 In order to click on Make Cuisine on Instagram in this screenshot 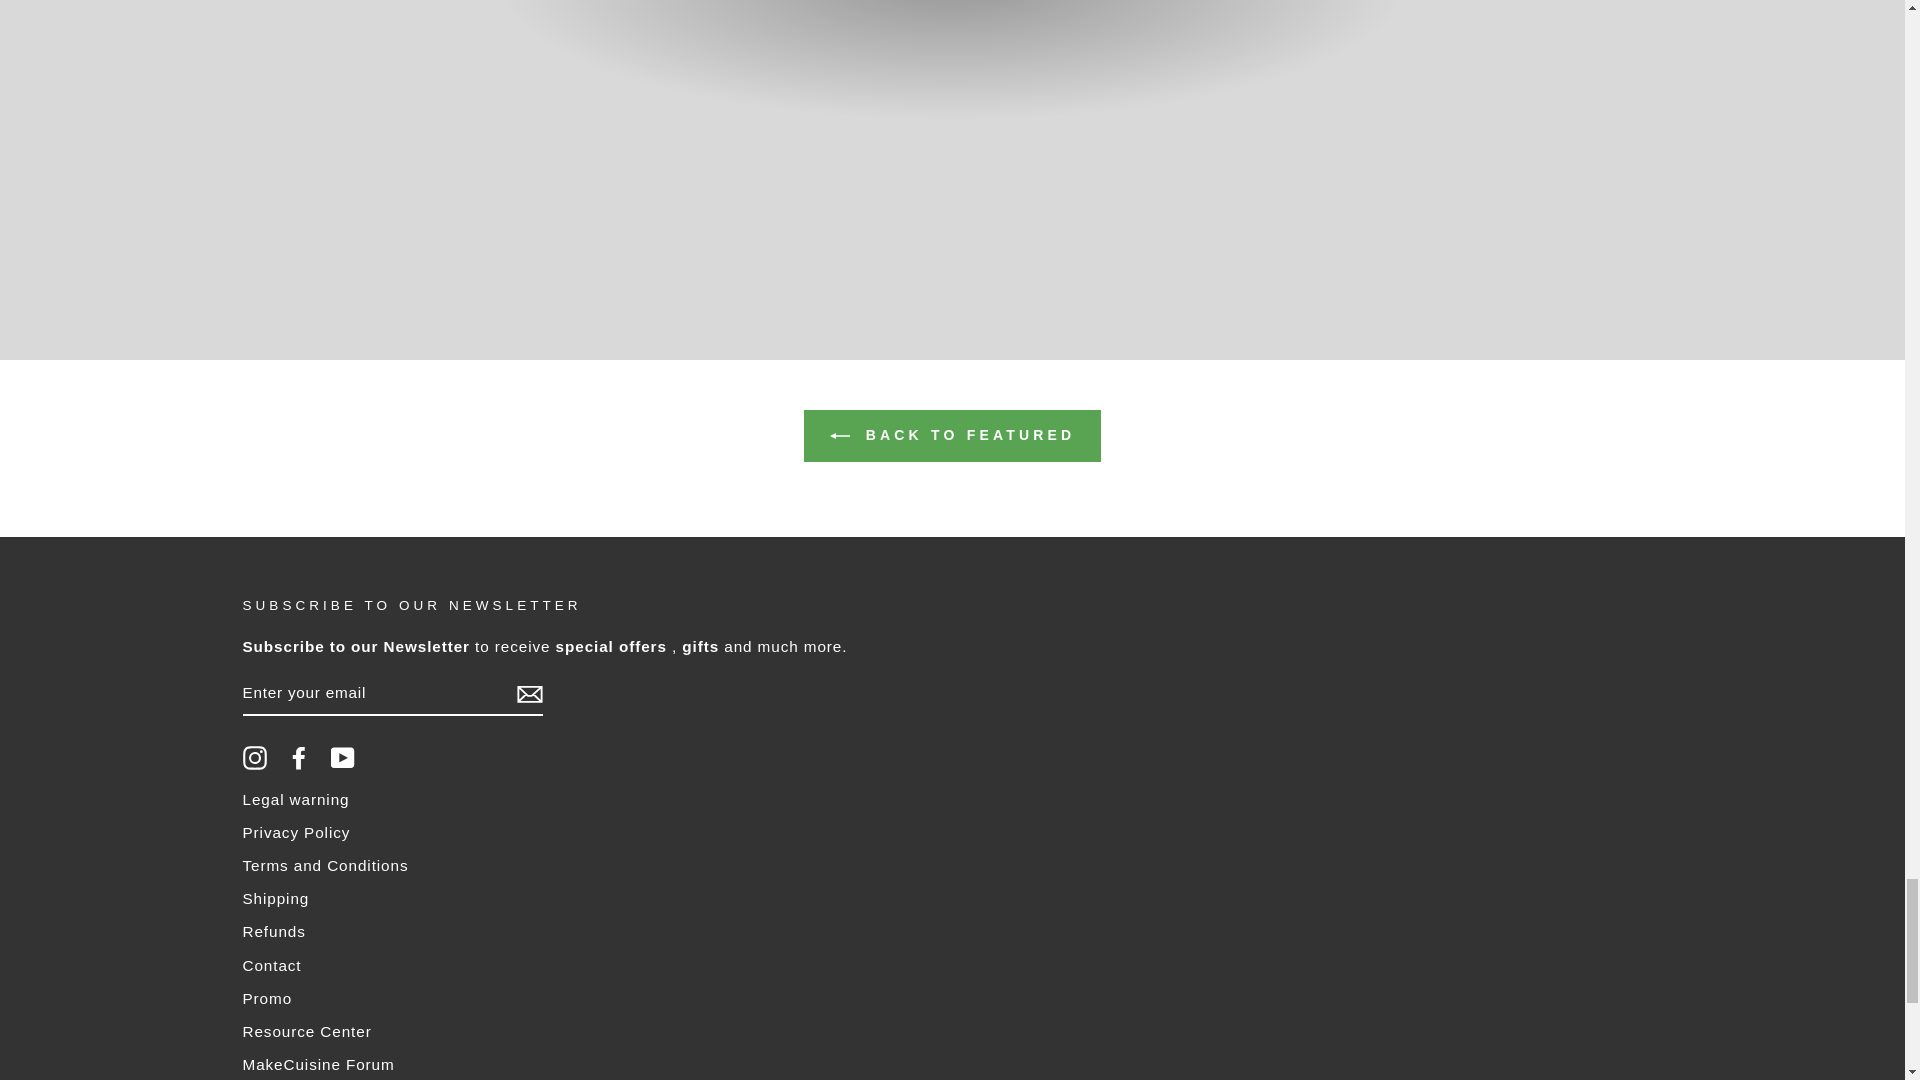, I will do `click(254, 758)`.